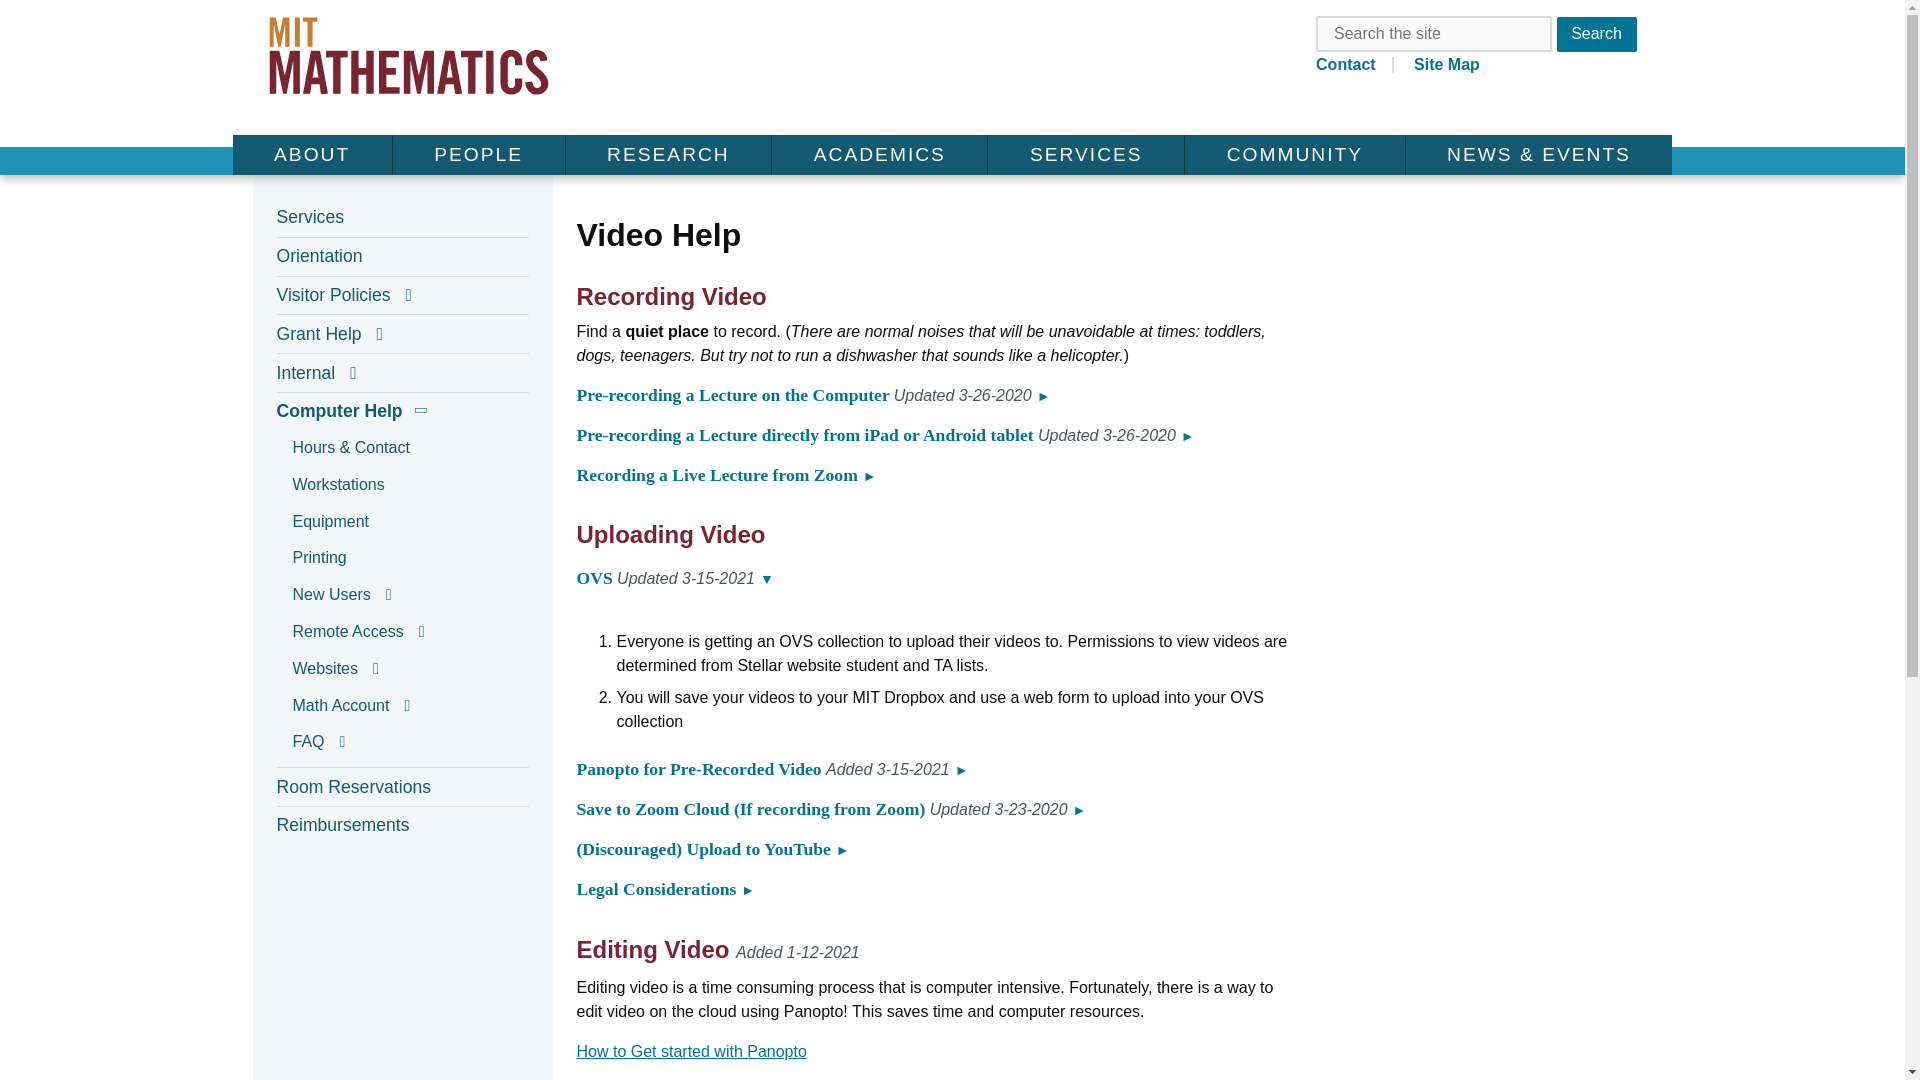 The width and height of the screenshot is (1920, 1080). What do you see at coordinates (1354, 65) in the screenshot?
I see `Contact` at bounding box center [1354, 65].